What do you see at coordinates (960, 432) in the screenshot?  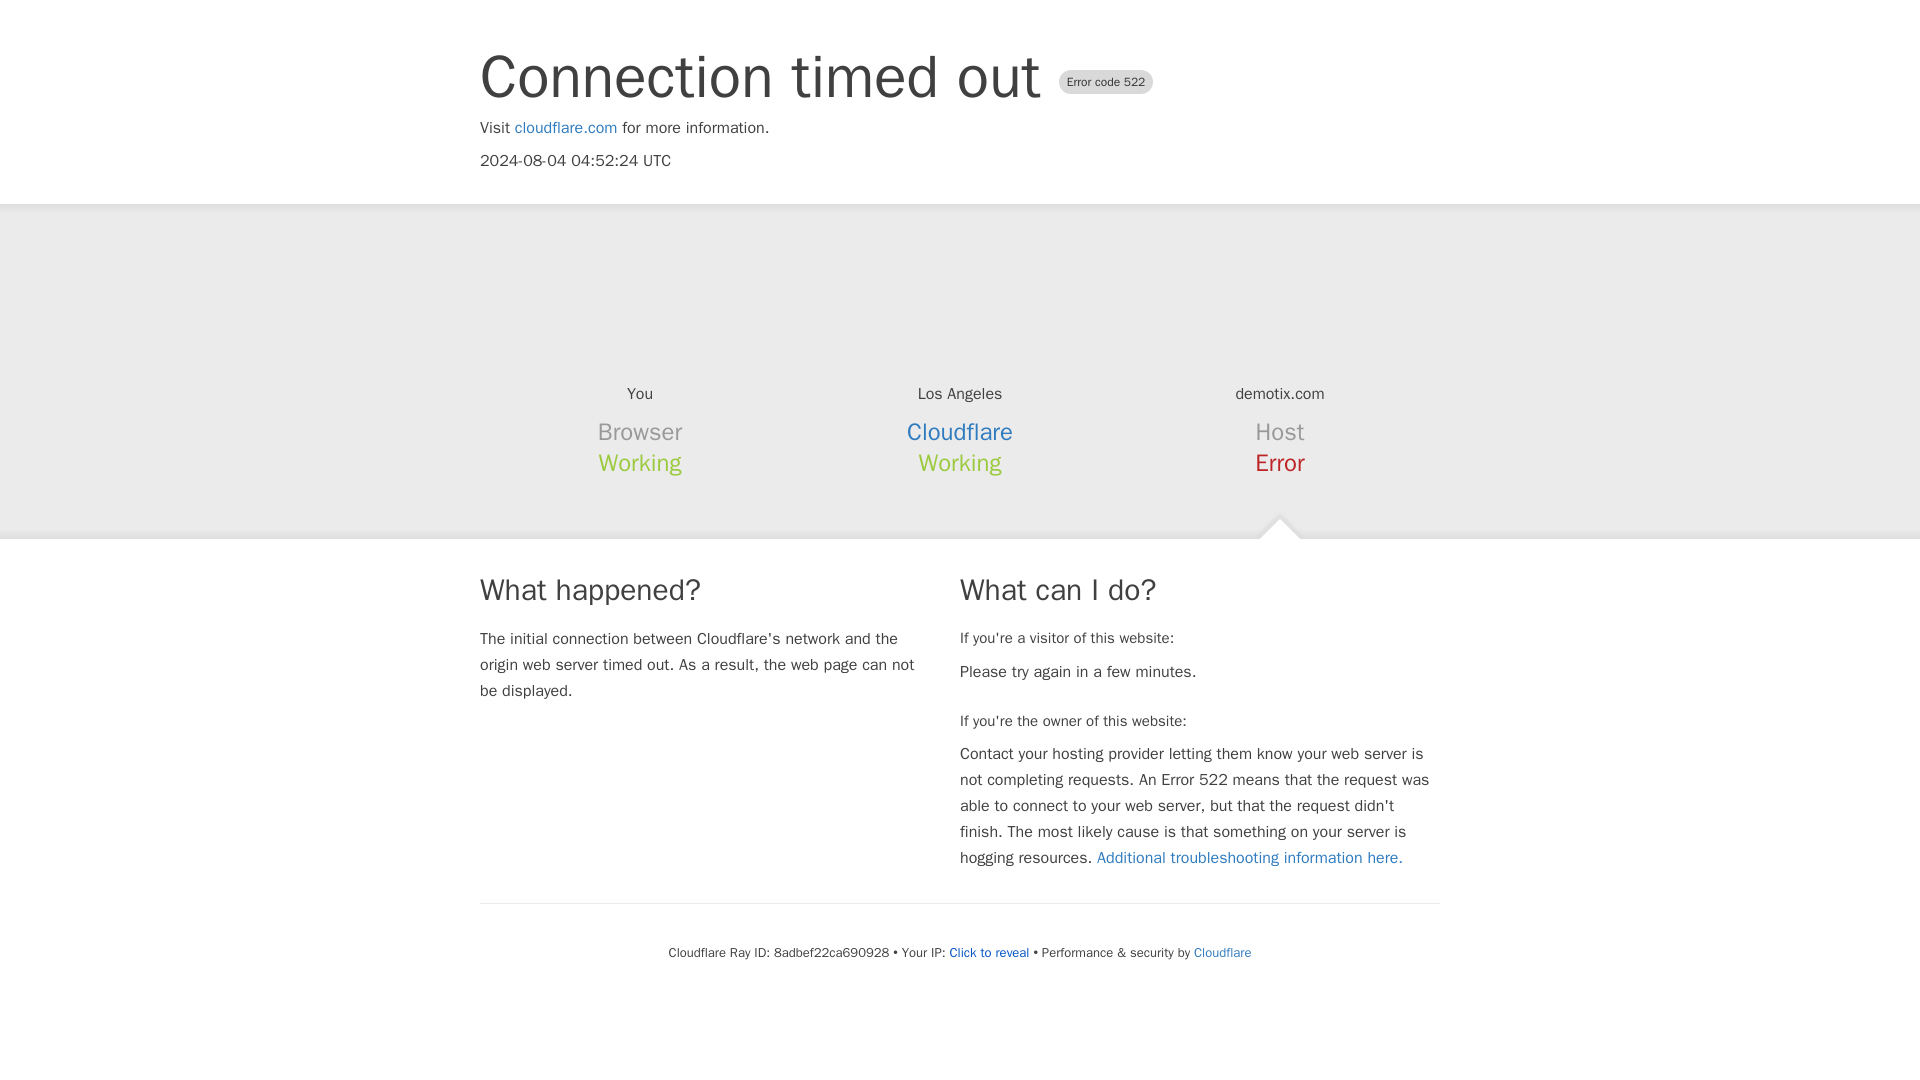 I see `Cloudflare` at bounding box center [960, 432].